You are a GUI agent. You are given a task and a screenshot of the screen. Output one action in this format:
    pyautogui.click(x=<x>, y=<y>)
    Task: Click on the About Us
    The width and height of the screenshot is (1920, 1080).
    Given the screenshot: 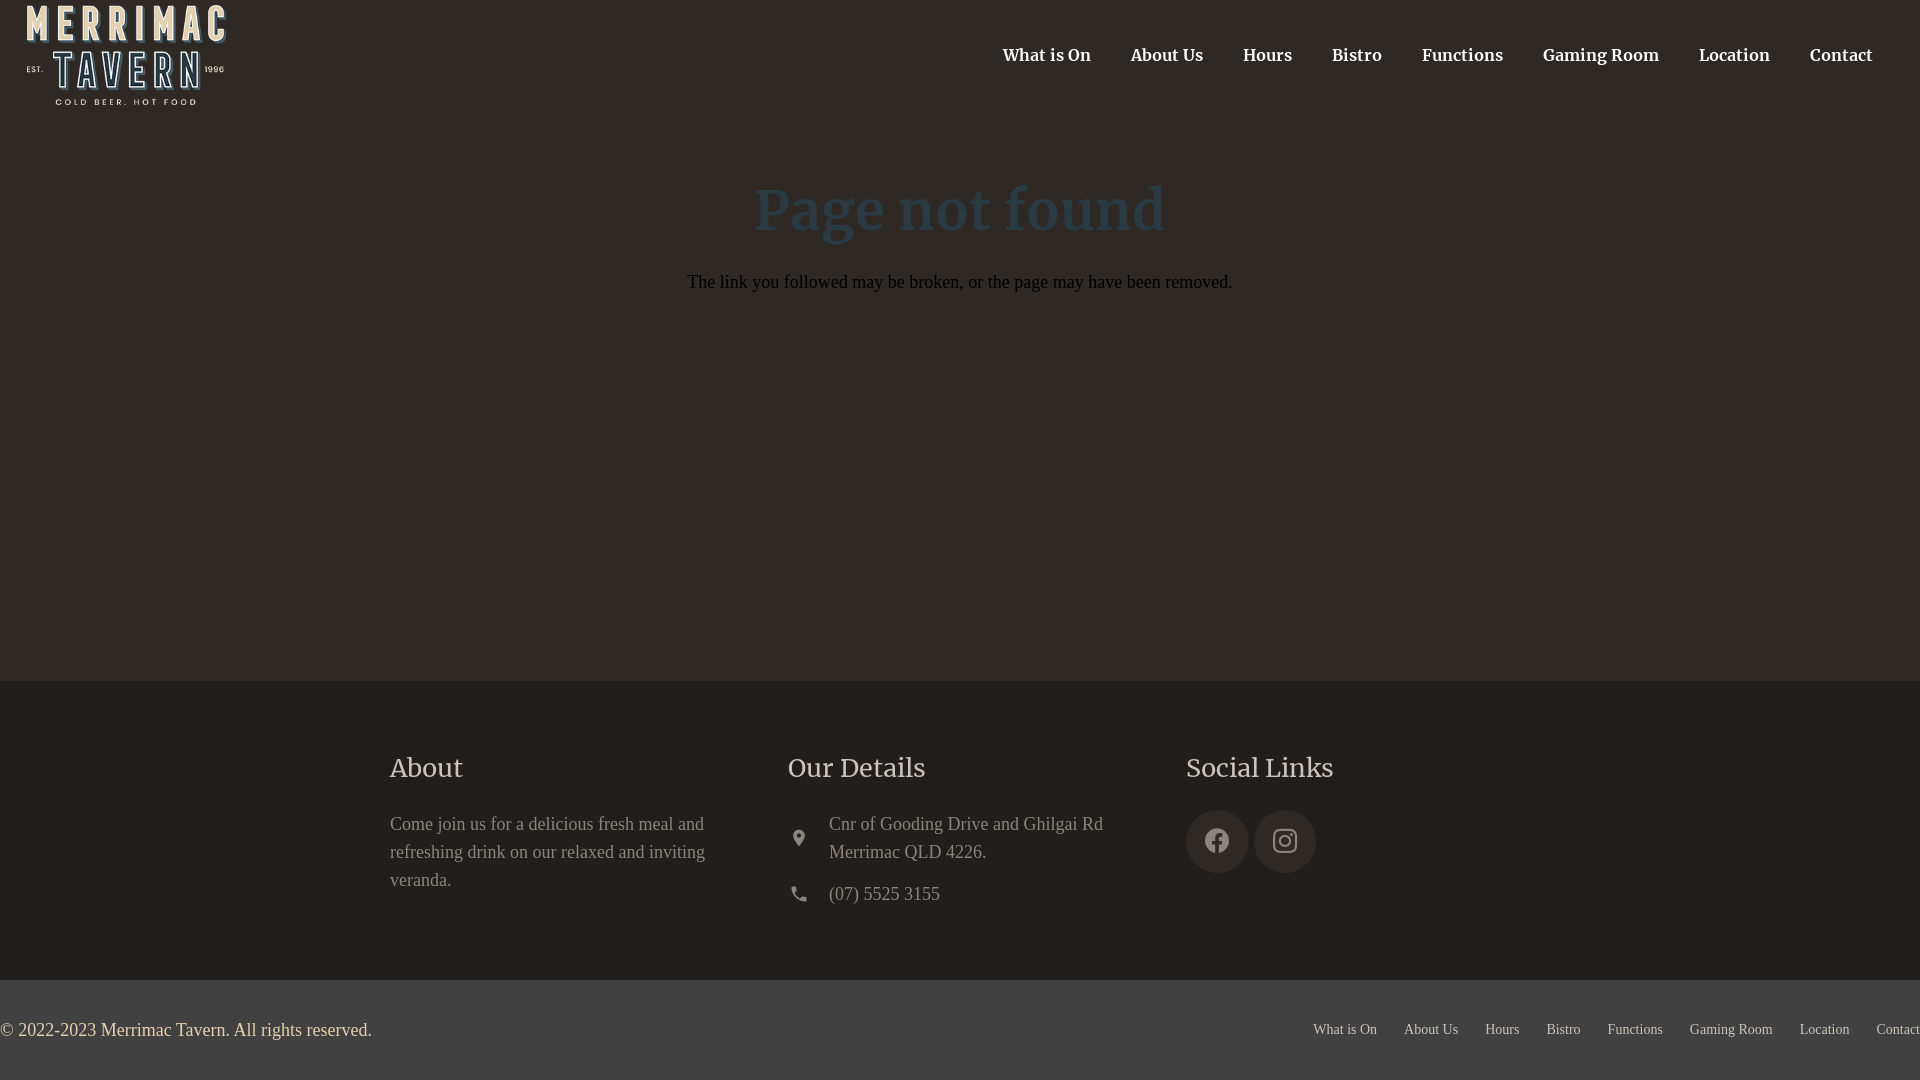 What is the action you would take?
    pyautogui.click(x=1167, y=55)
    